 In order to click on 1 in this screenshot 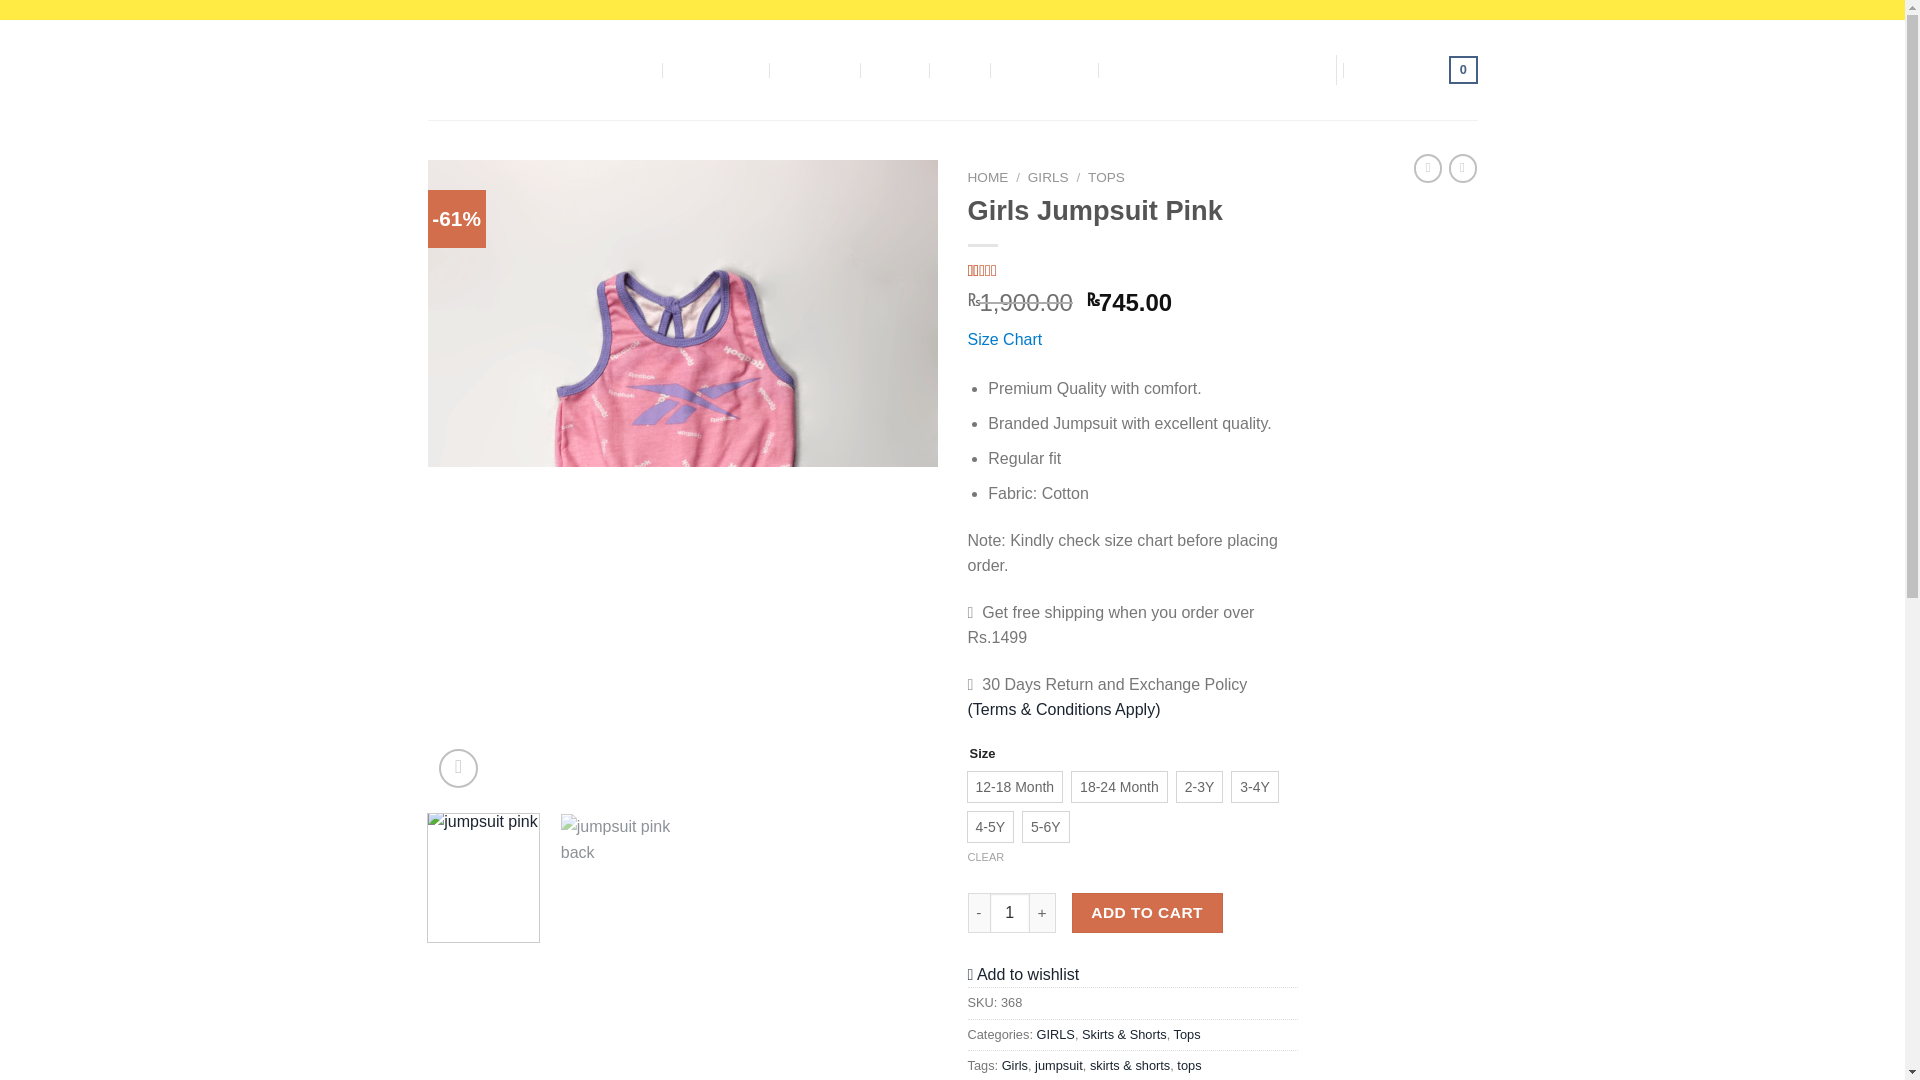, I will do `click(1010, 913)`.